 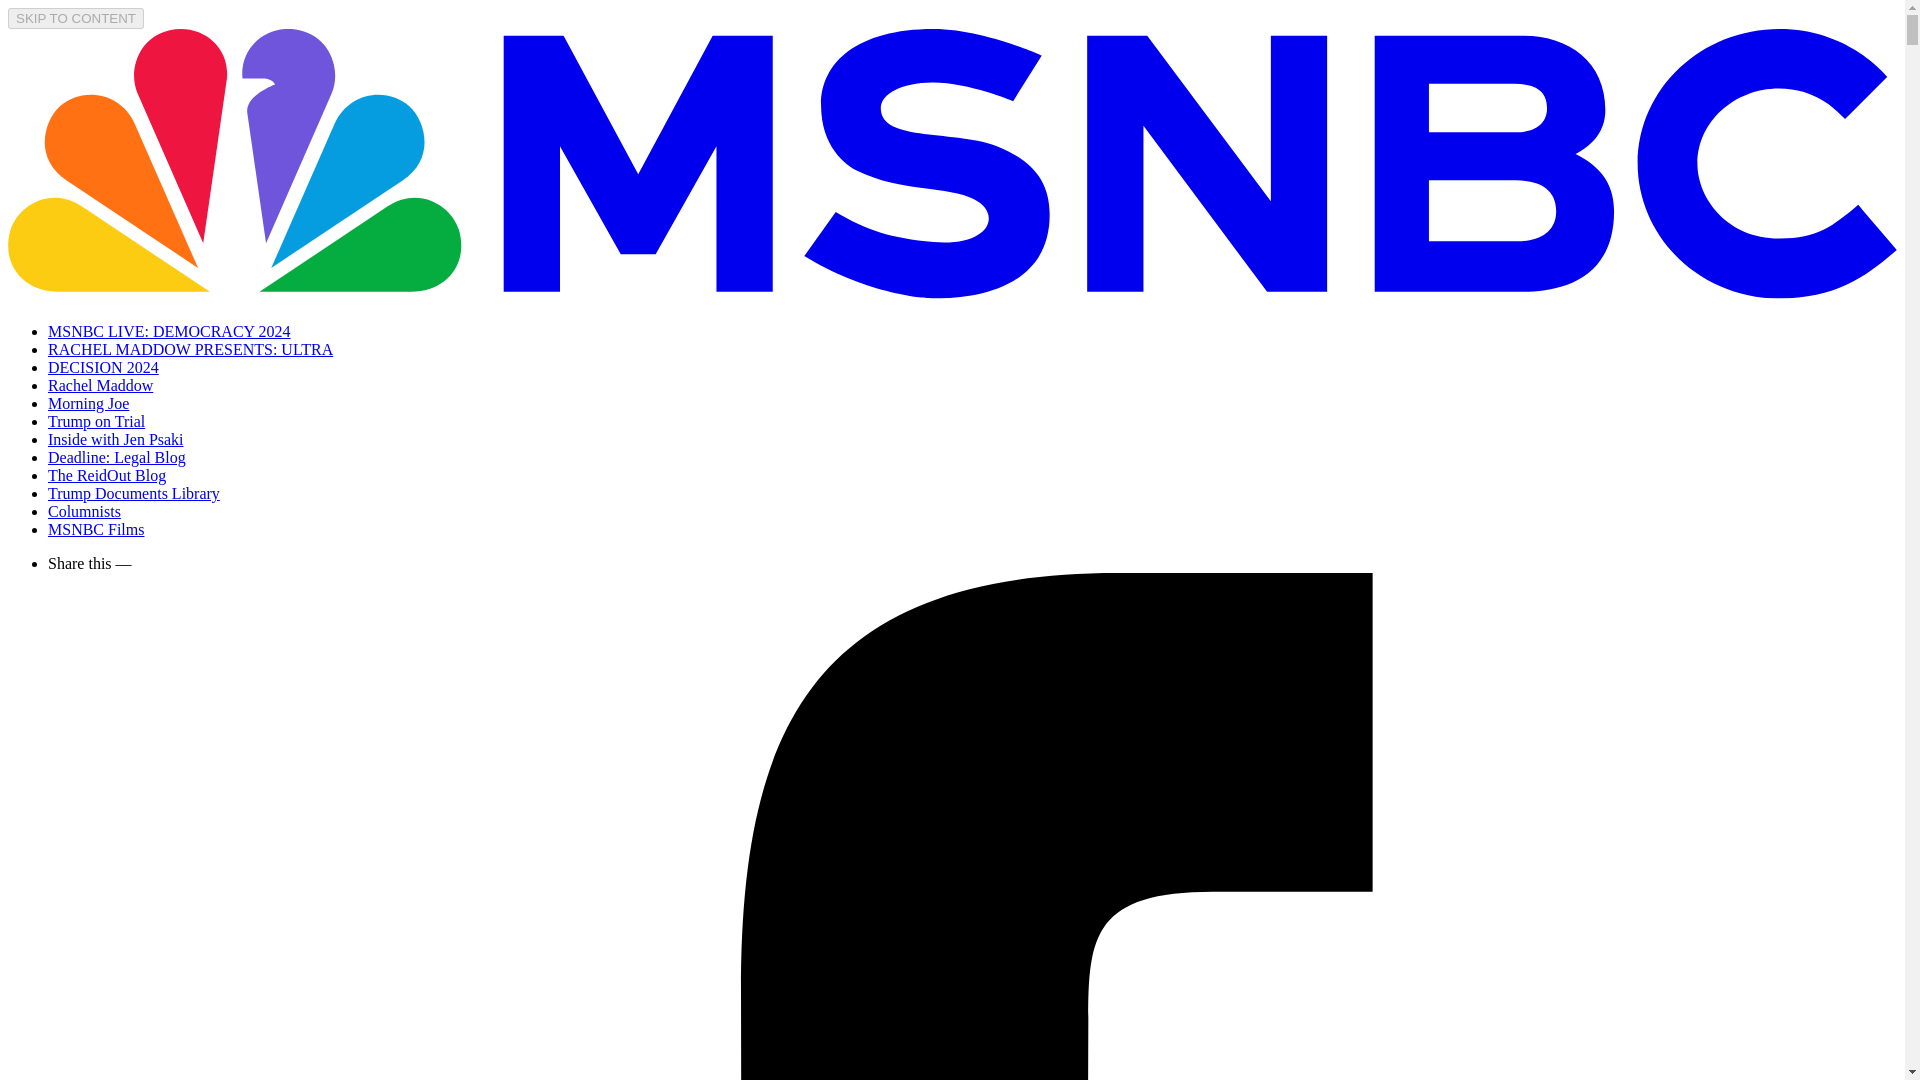 What do you see at coordinates (134, 493) in the screenshot?
I see `Trump Documents Library` at bounding box center [134, 493].